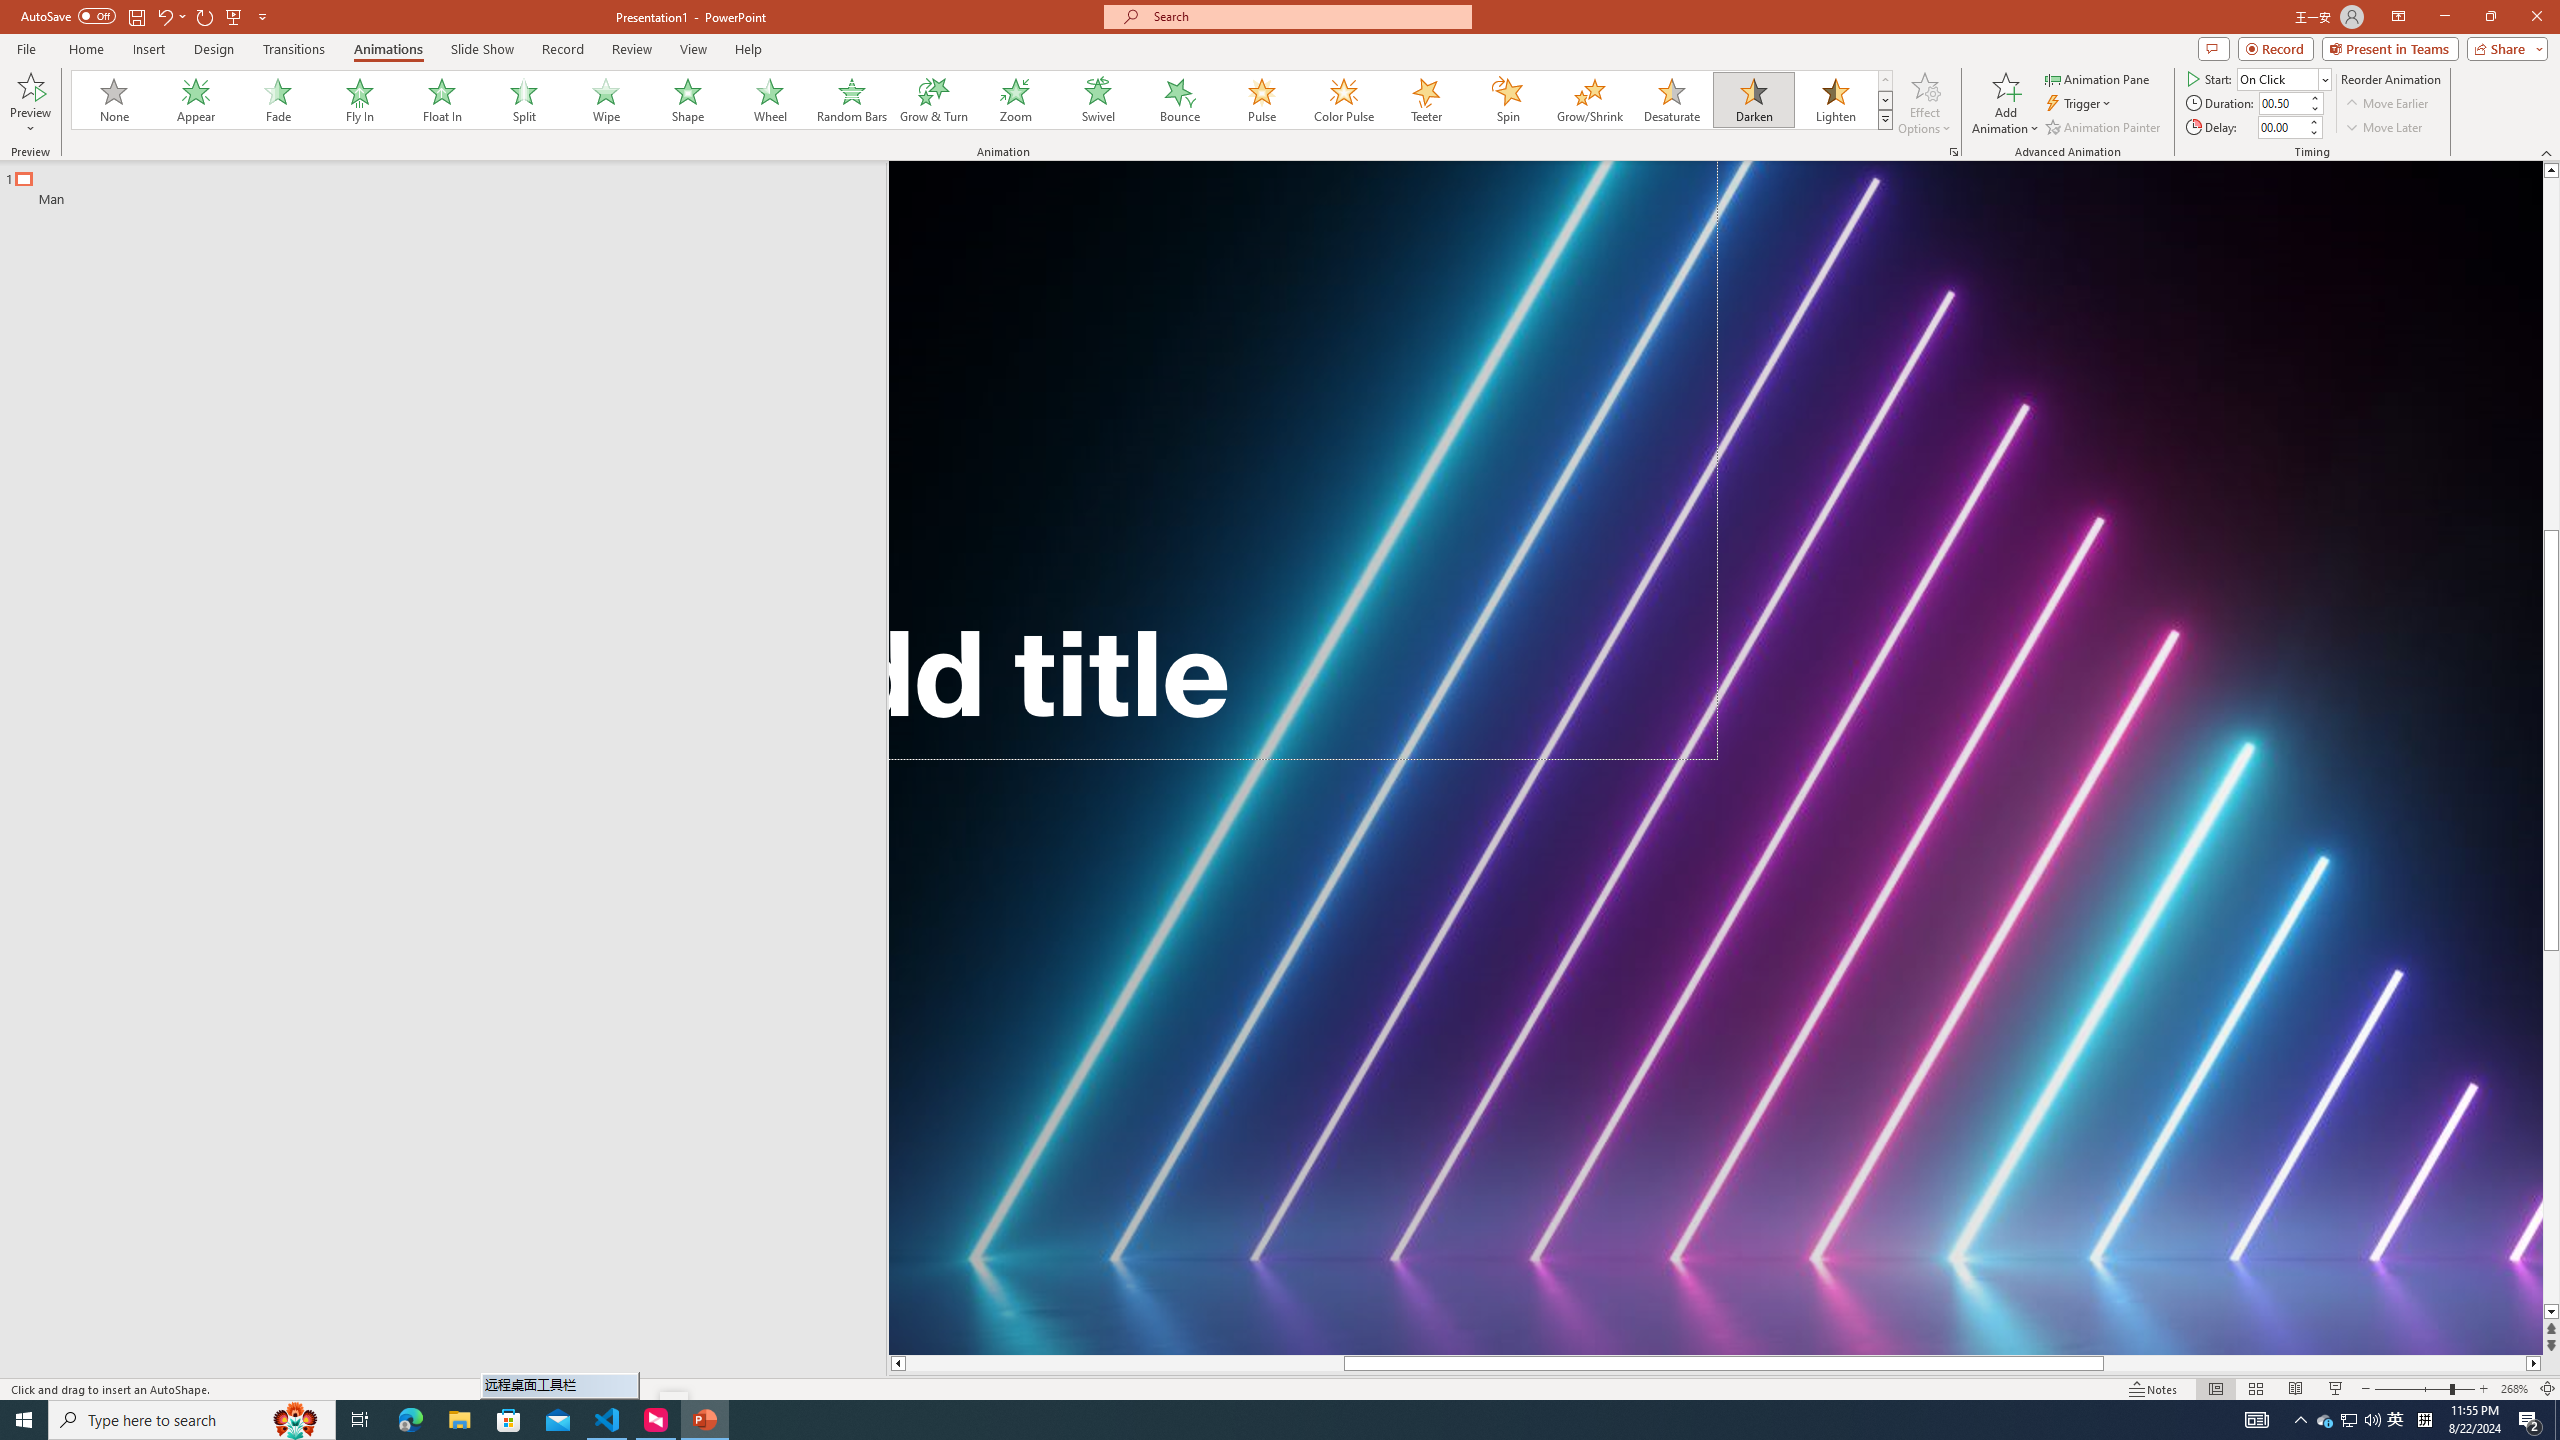  Describe the element at coordinates (2098, 78) in the screenshot. I see `Animation Pane` at that location.